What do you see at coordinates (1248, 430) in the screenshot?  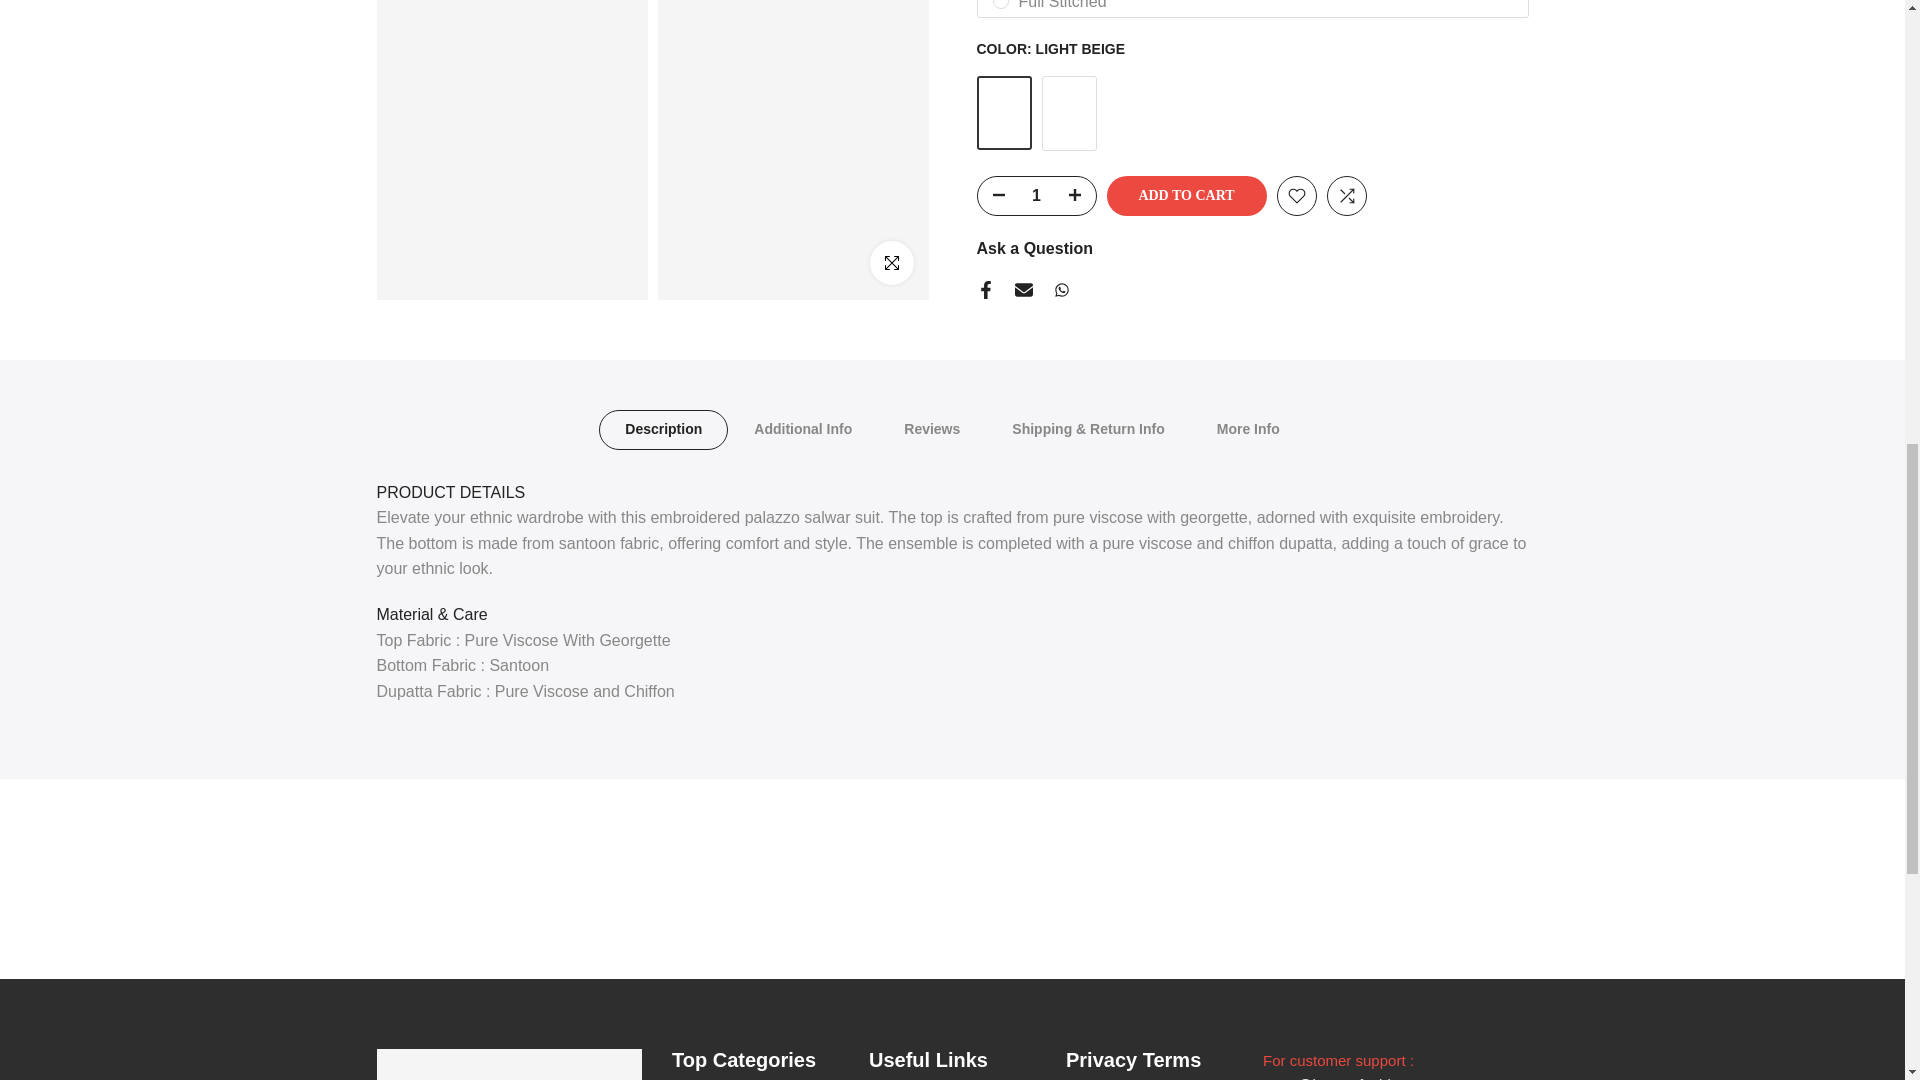 I see `More Info` at bounding box center [1248, 430].